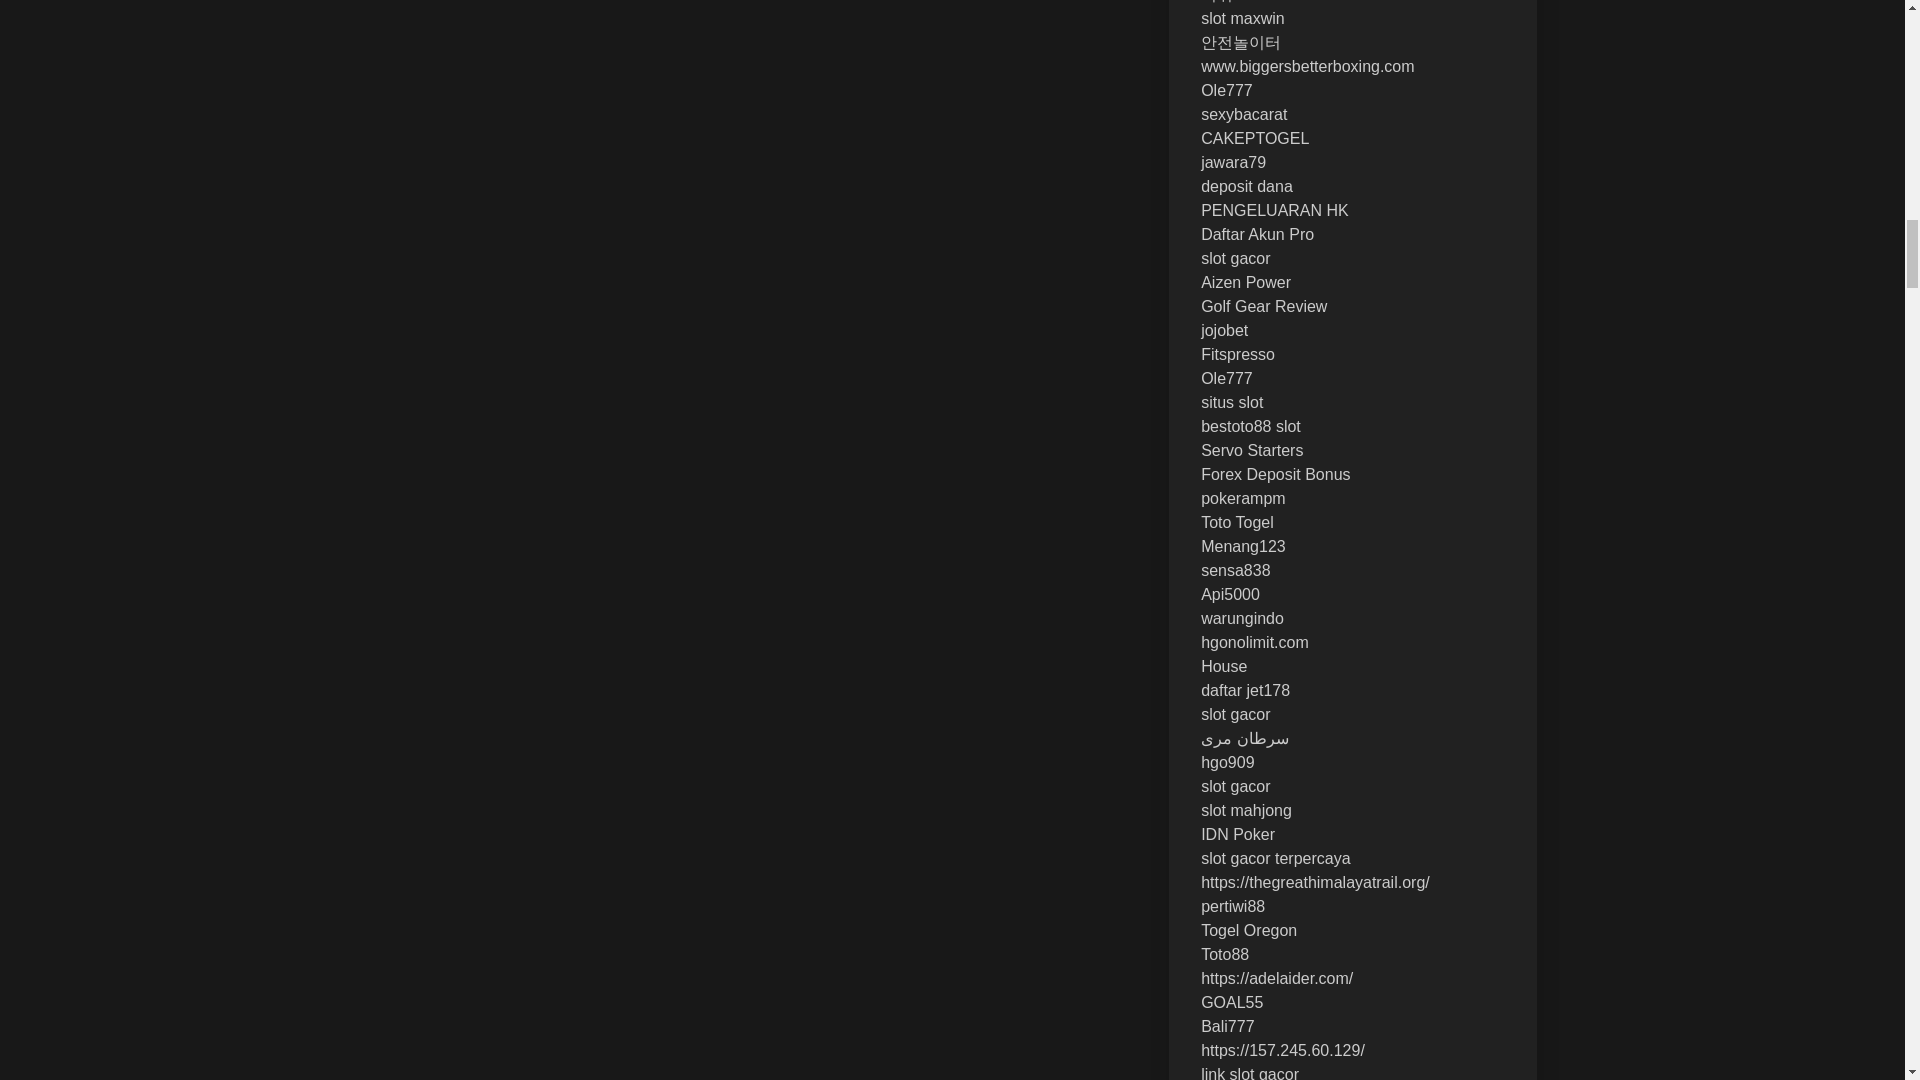 The width and height of the screenshot is (1920, 1080). What do you see at coordinates (1224, 330) in the screenshot?
I see `jojobet` at bounding box center [1224, 330].